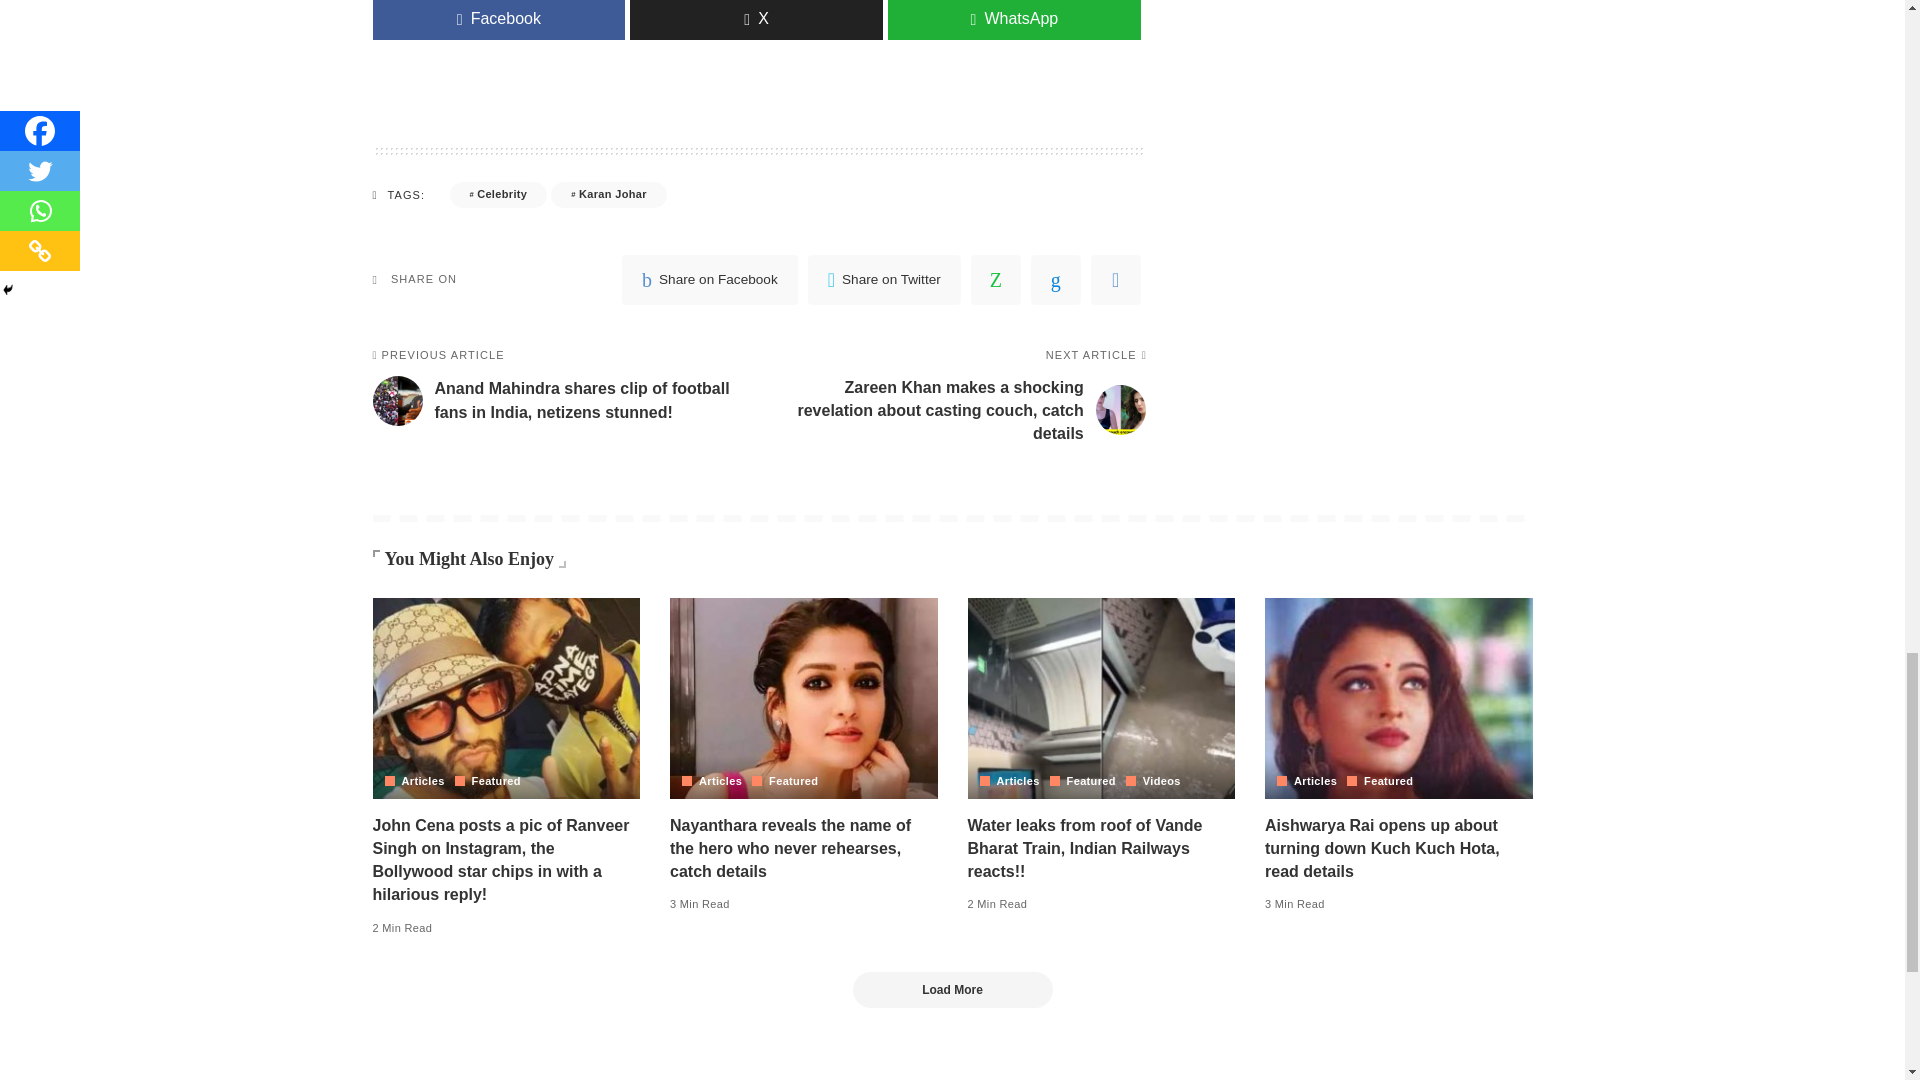  I want to click on Celebrity, so click(498, 195).